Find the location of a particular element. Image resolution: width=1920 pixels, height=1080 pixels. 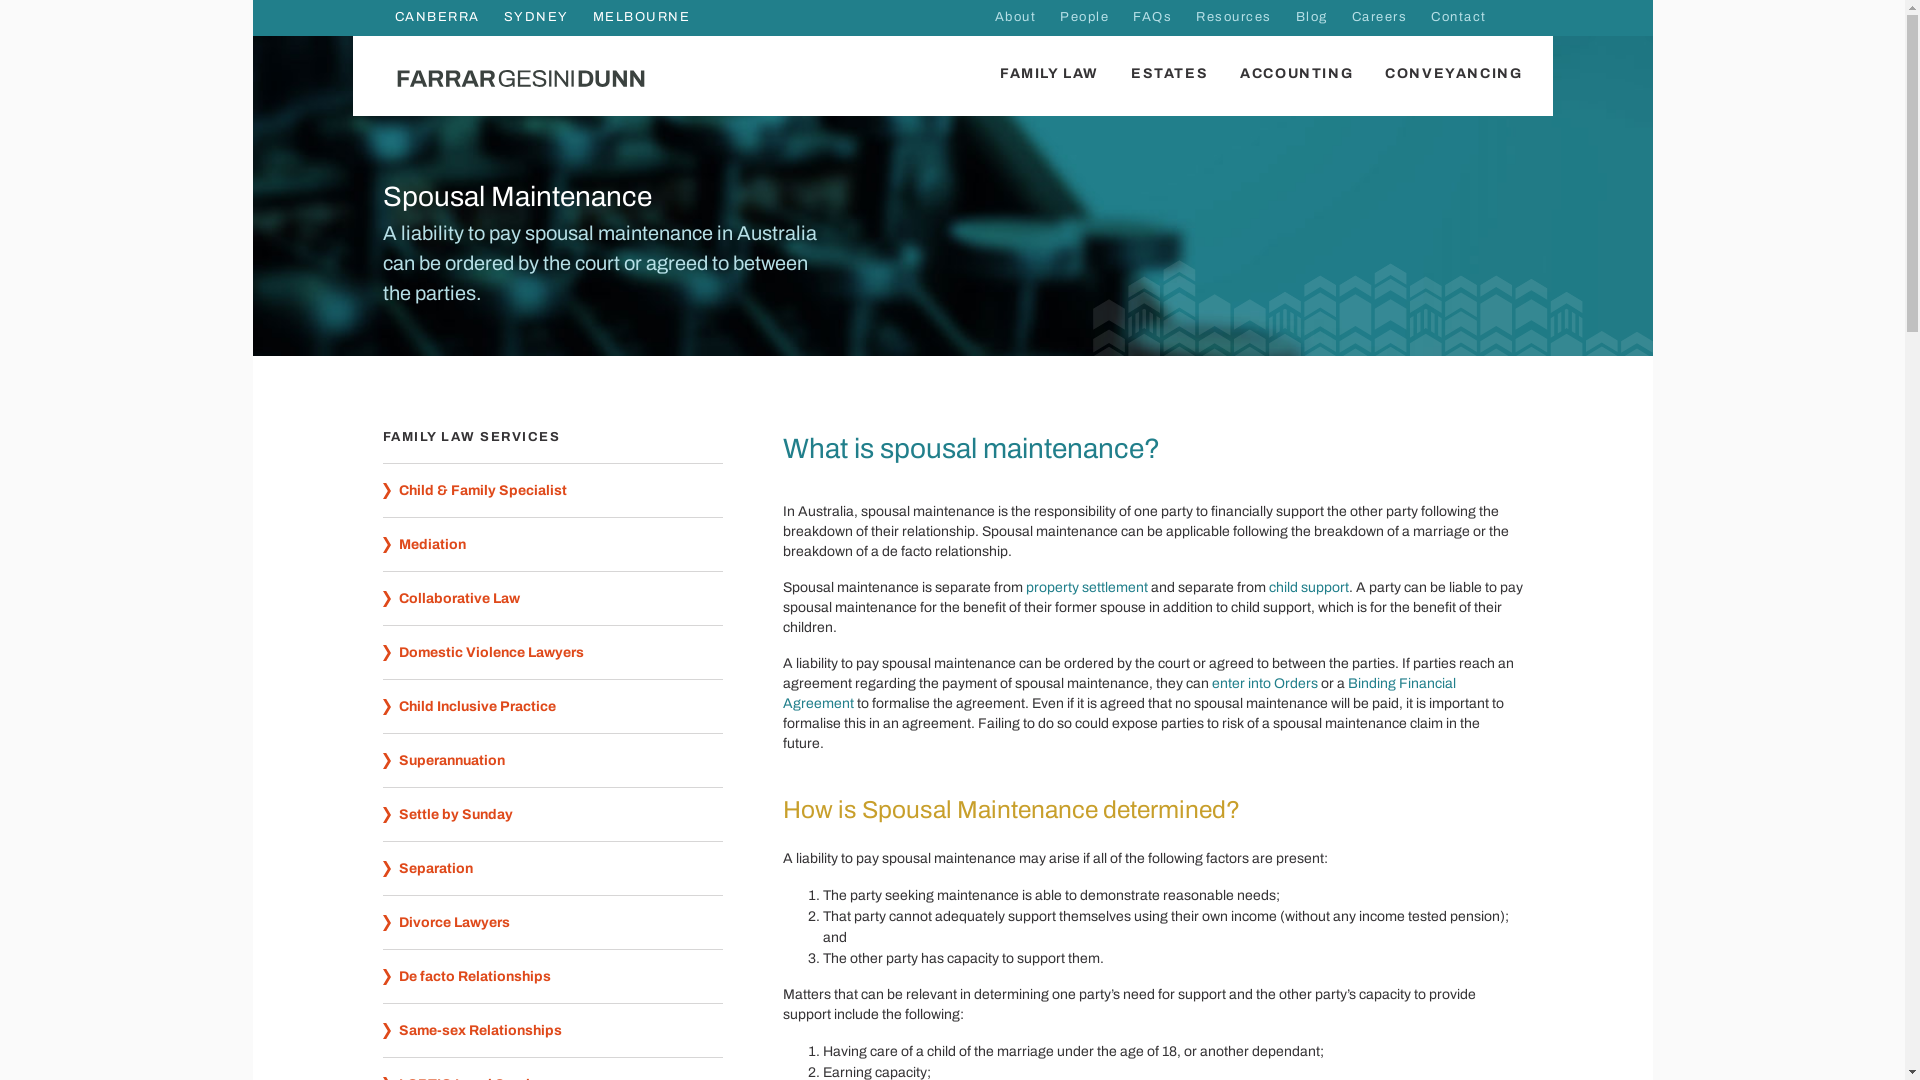

Domestic Violence Lawyers is located at coordinates (552, 652).